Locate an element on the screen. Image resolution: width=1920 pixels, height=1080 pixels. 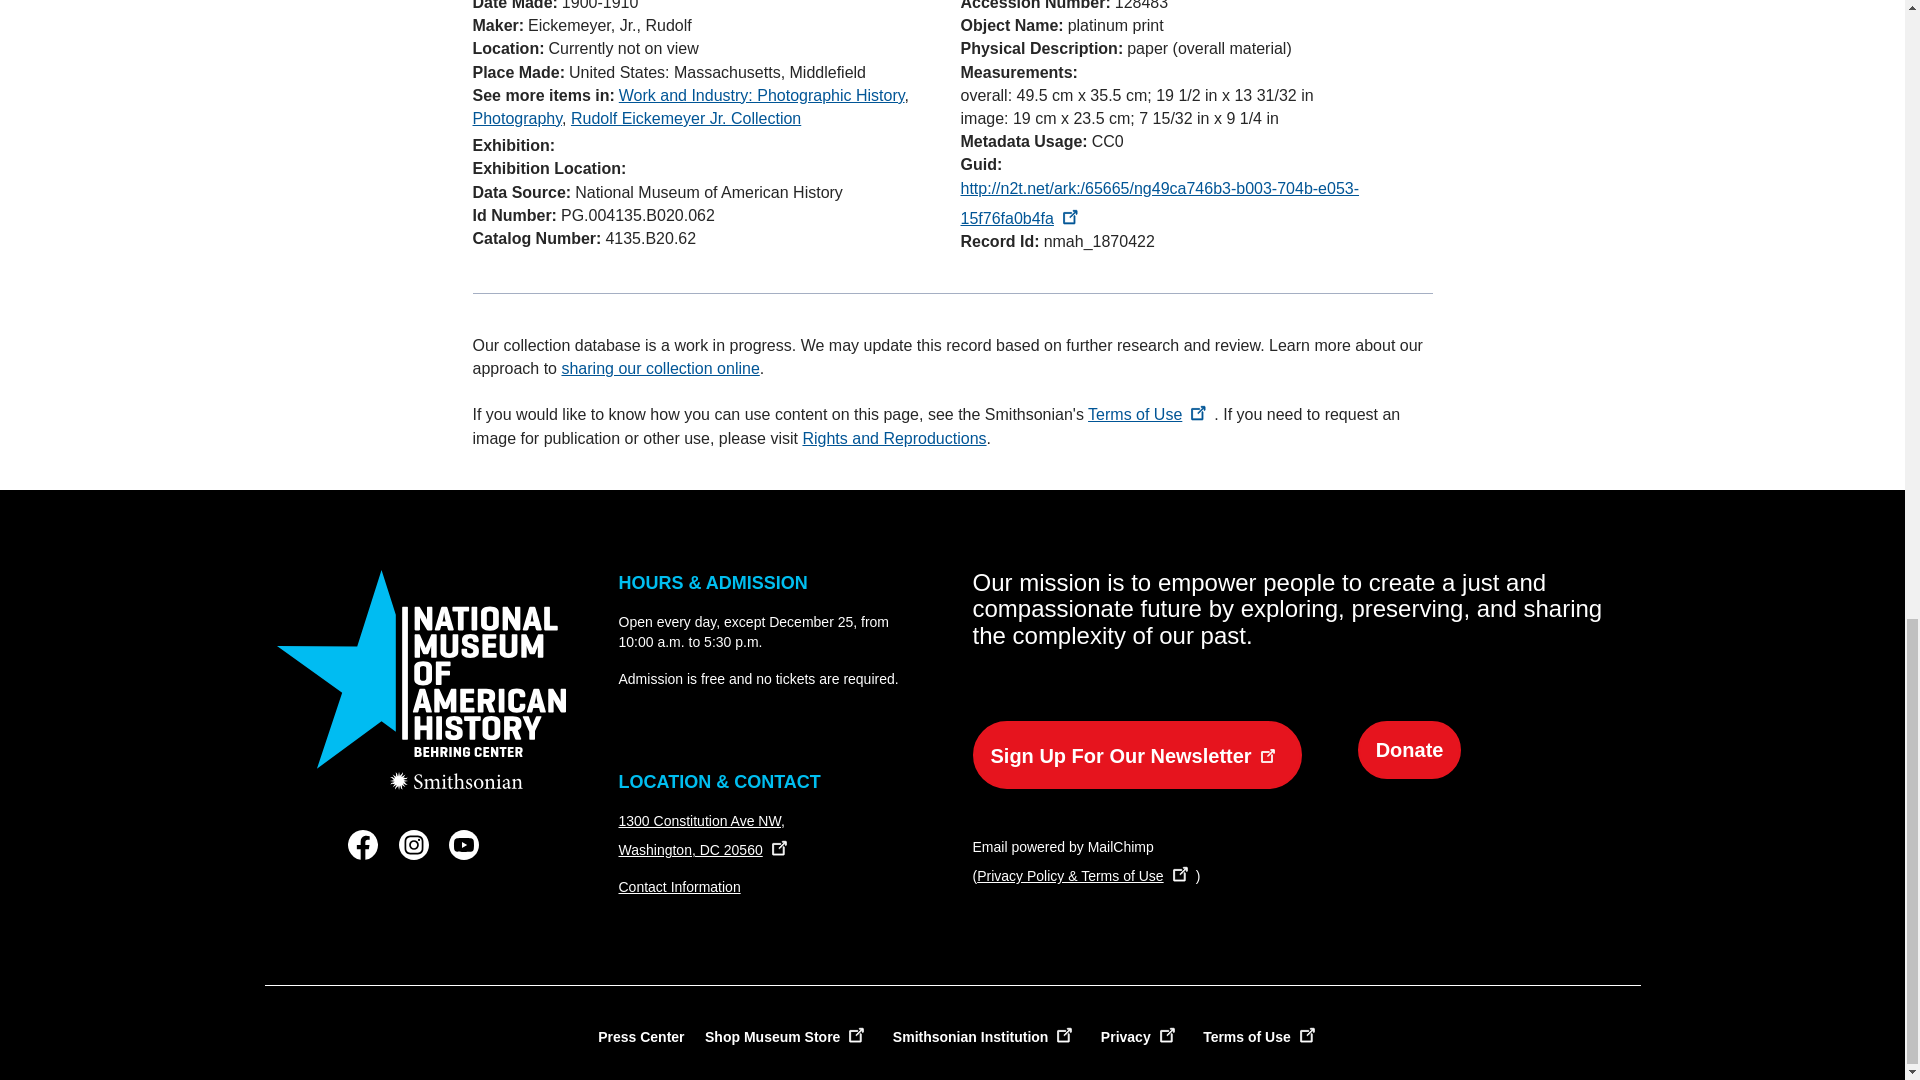
Photography is located at coordinates (517, 118).